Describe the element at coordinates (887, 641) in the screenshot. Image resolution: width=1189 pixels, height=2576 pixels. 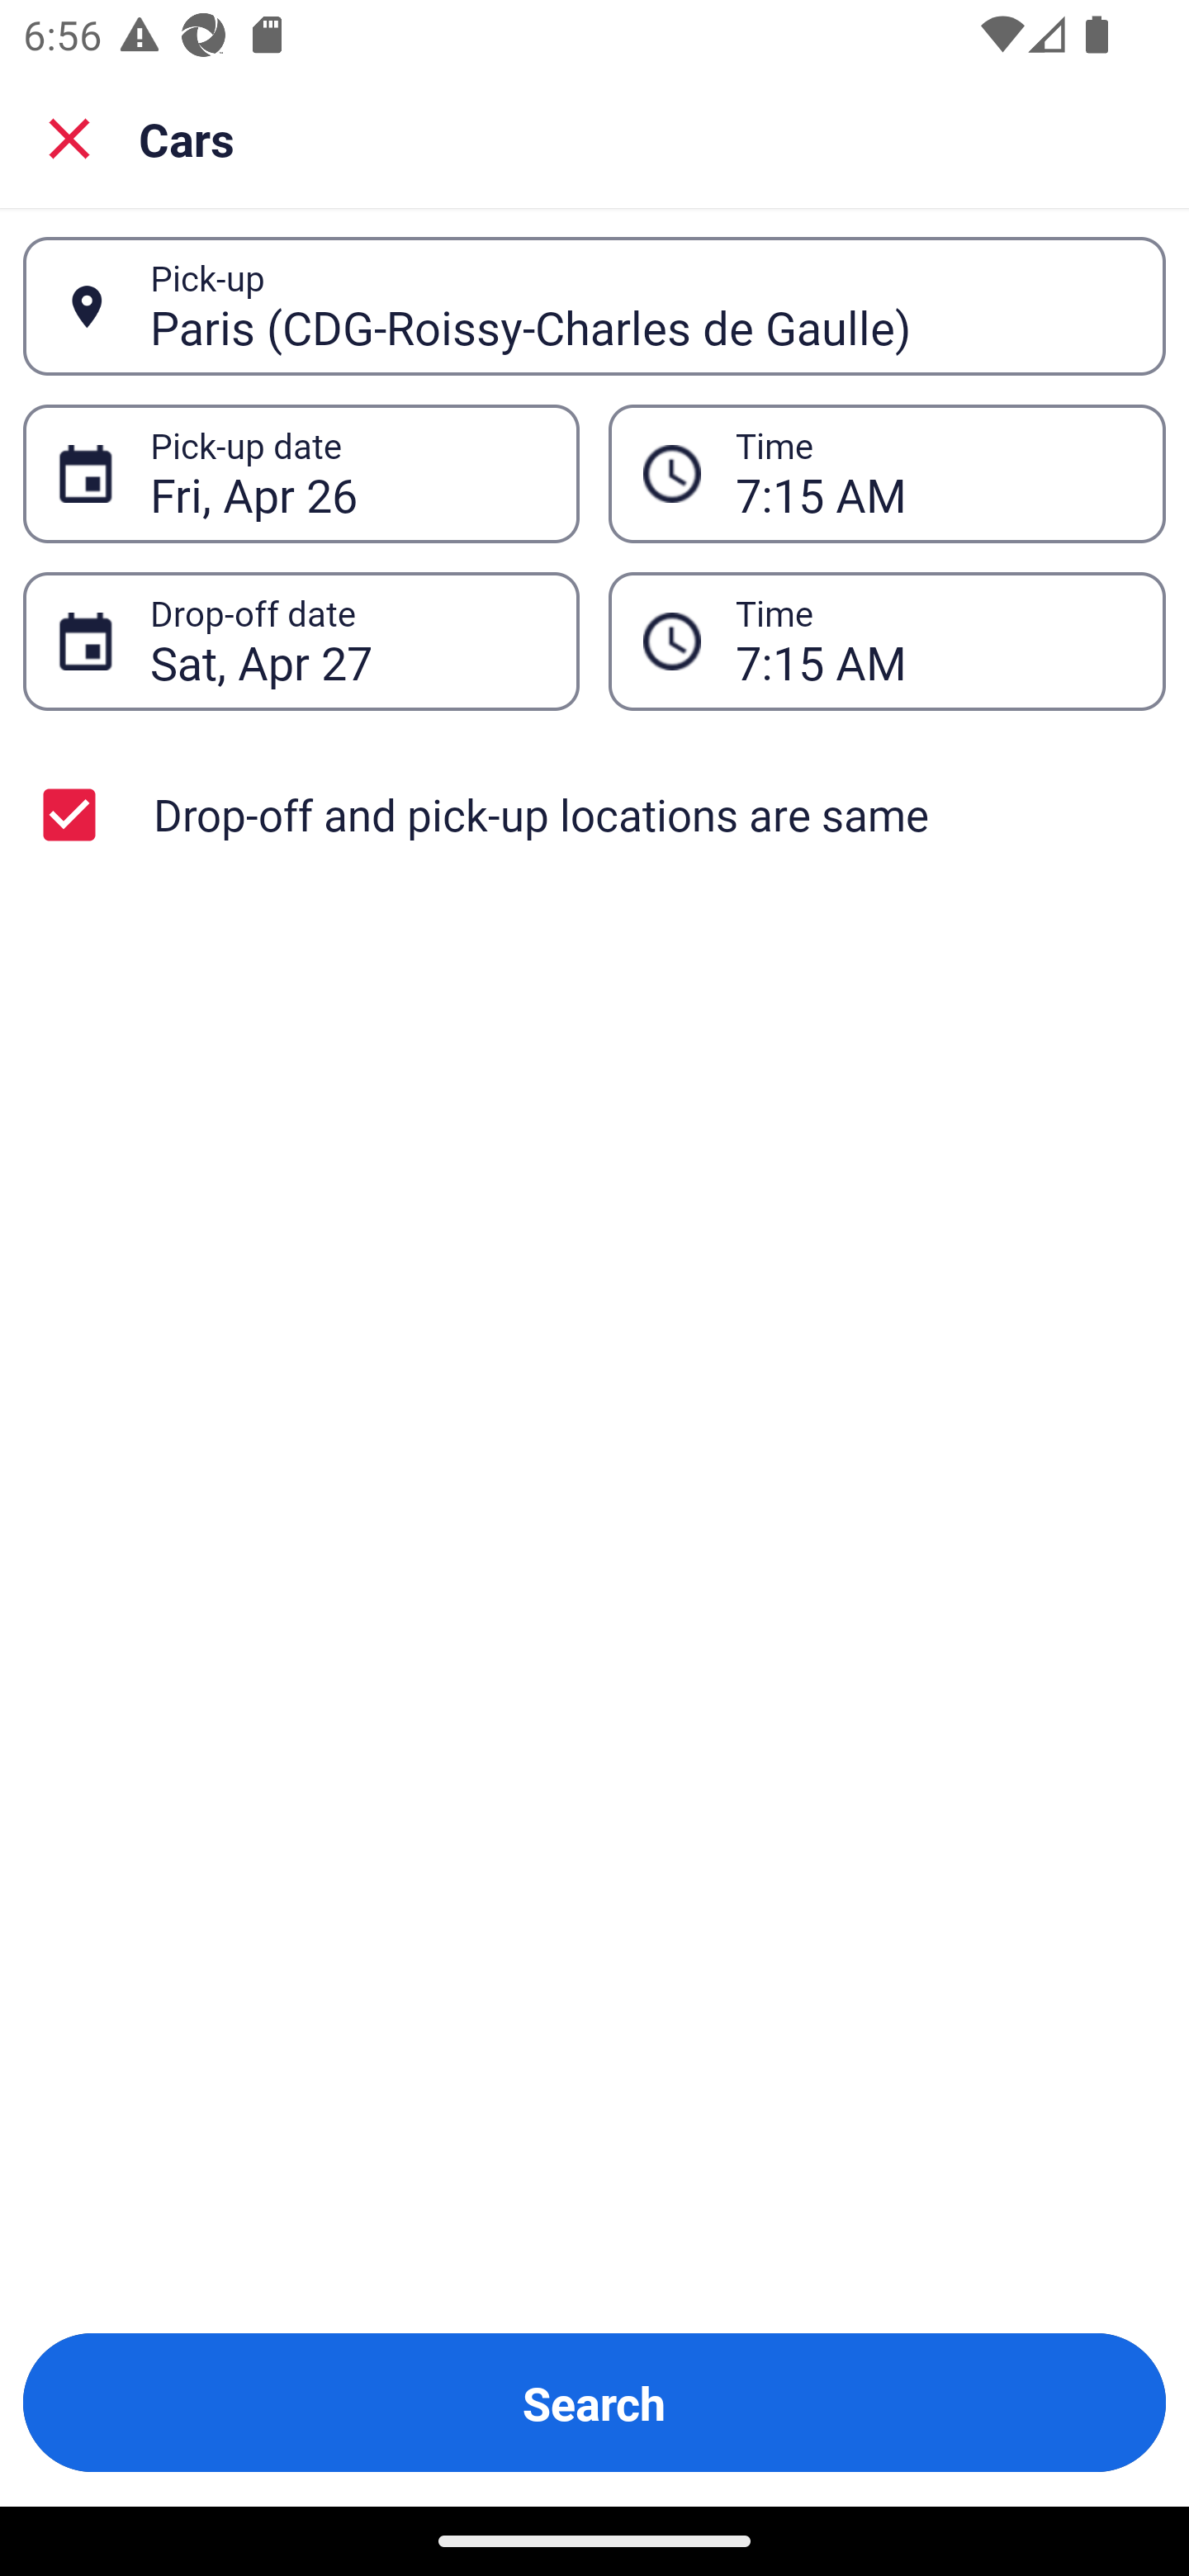
I see `7:15 AM` at that location.